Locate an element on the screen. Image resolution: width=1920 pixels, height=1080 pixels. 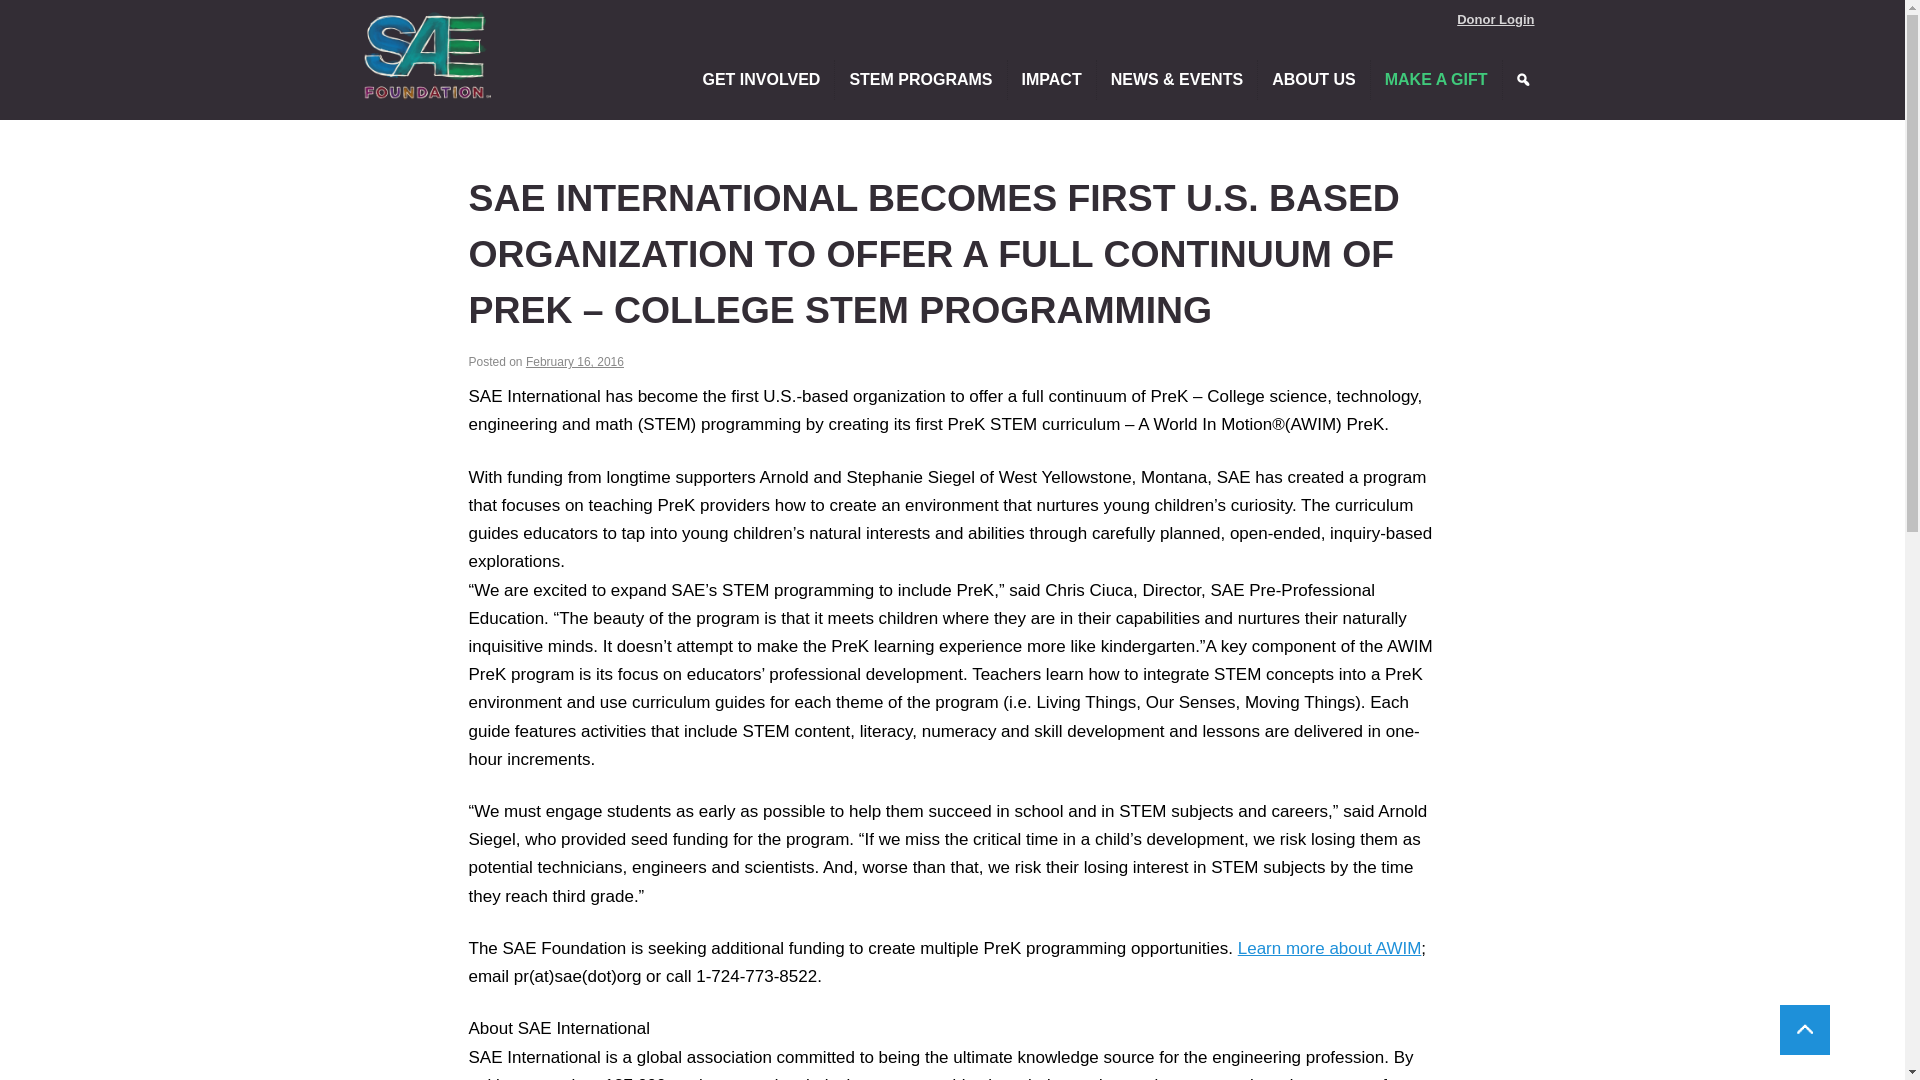
Donor Login is located at coordinates (1496, 19).